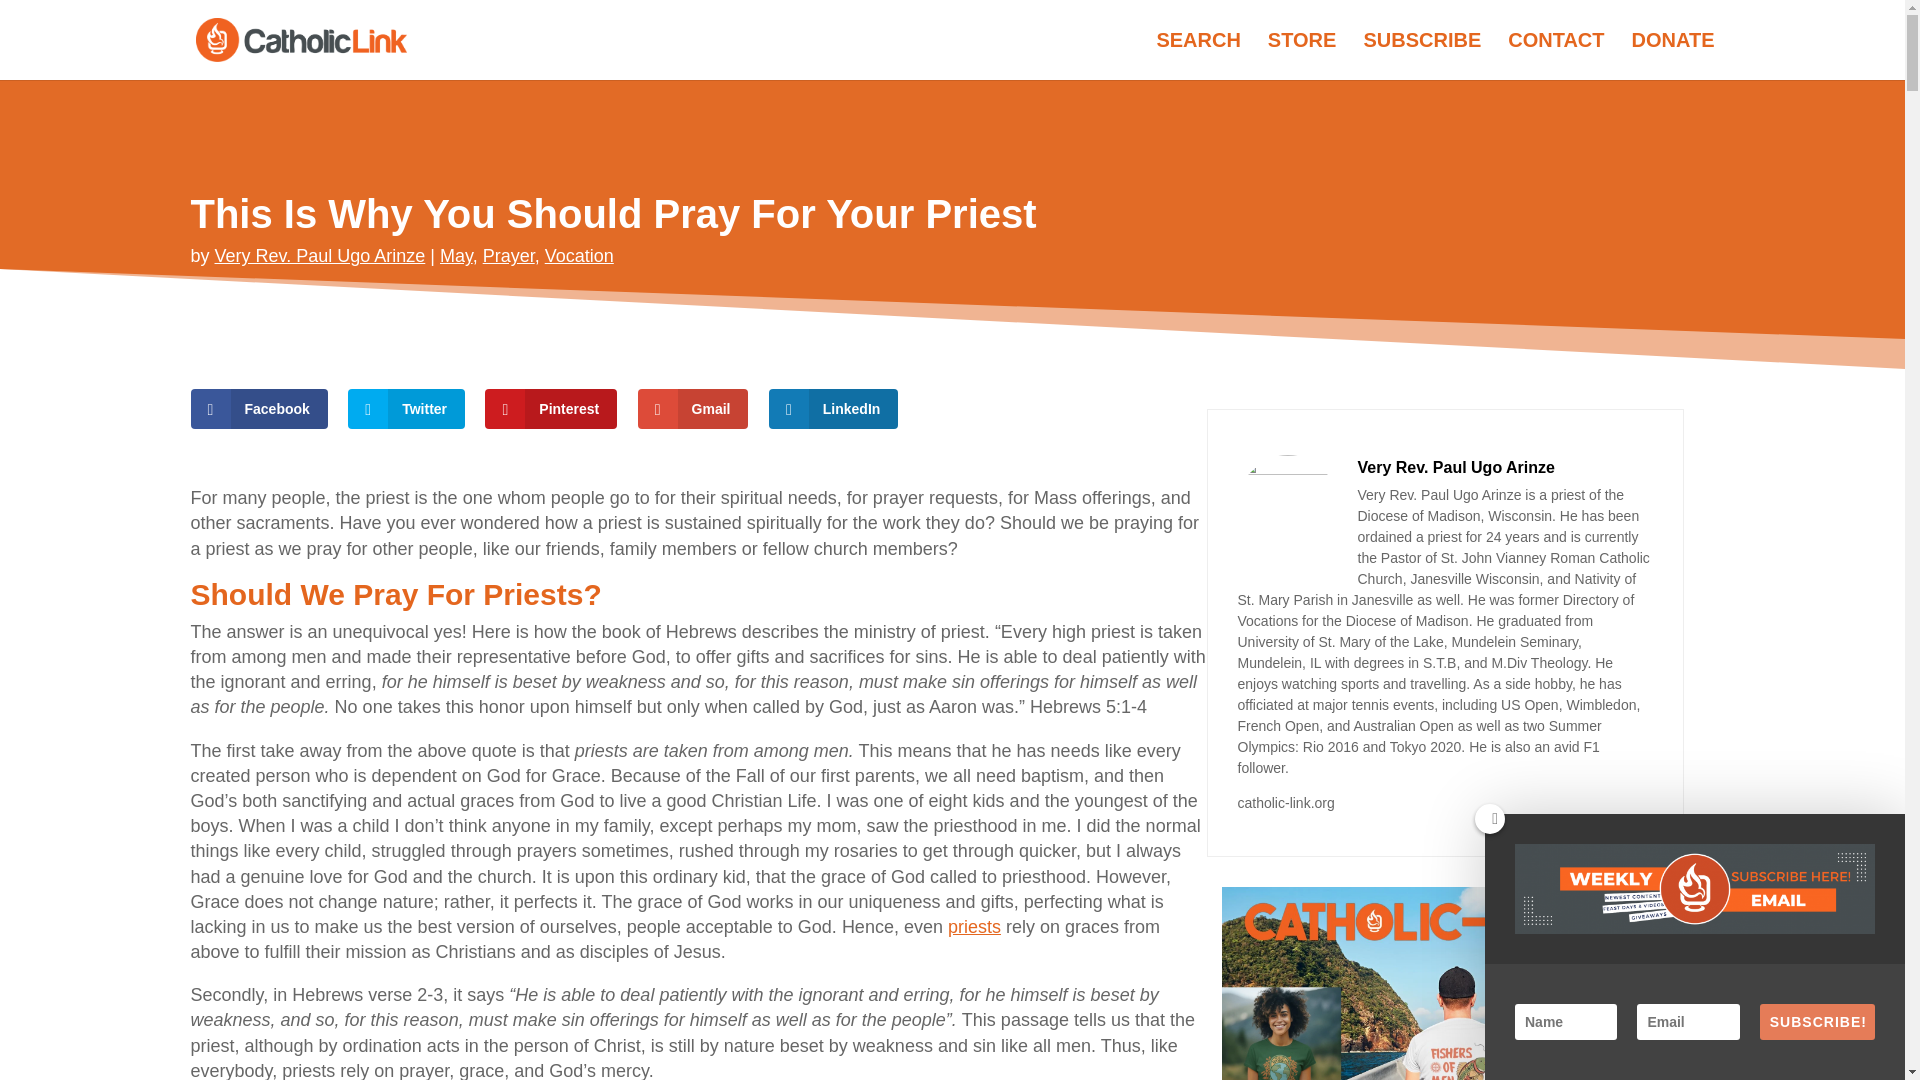 The height and width of the screenshot is (1080, 1920). What do you see at coordinates (258, 408) in the screenshot?
I see `Facebook` at bounding box center [258, 408].